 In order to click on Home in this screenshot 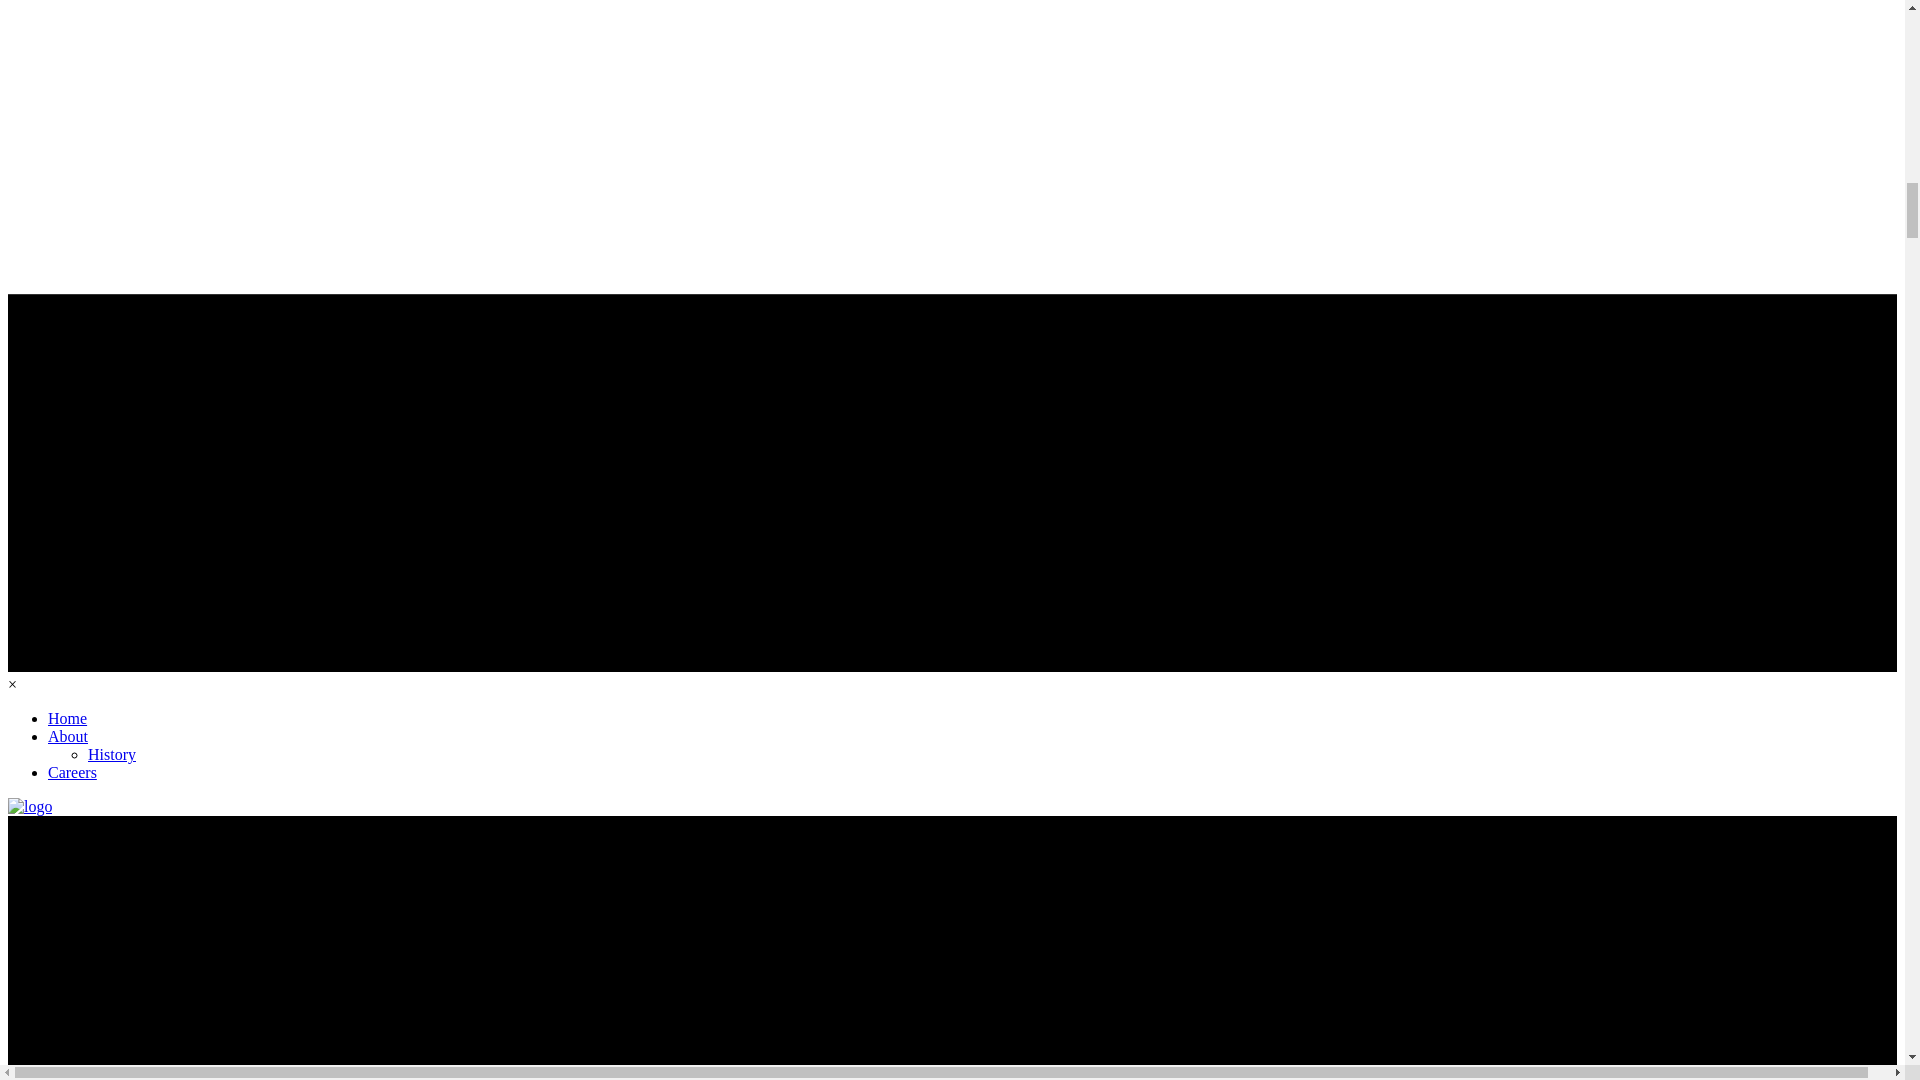, I will do `click(67, 718)`.